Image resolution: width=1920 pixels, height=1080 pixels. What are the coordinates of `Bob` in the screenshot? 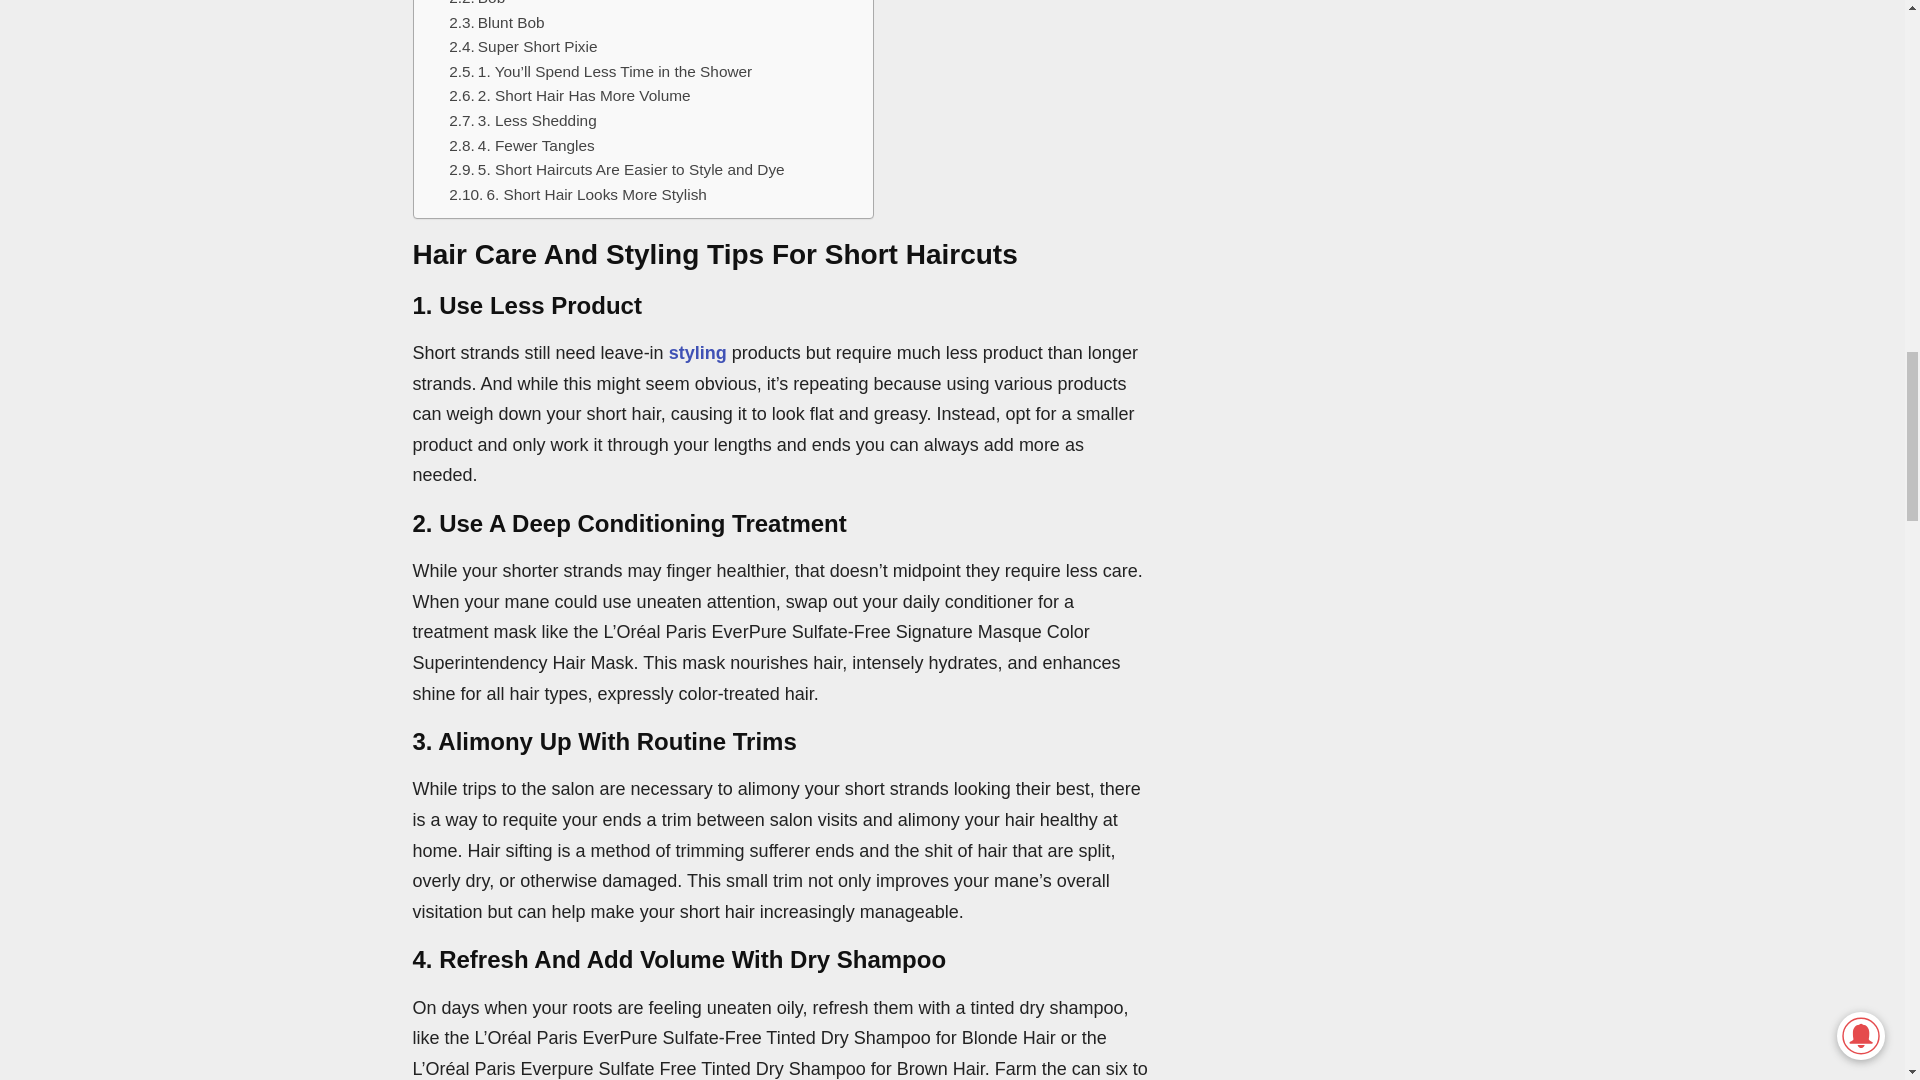 It's located at (476, 5).